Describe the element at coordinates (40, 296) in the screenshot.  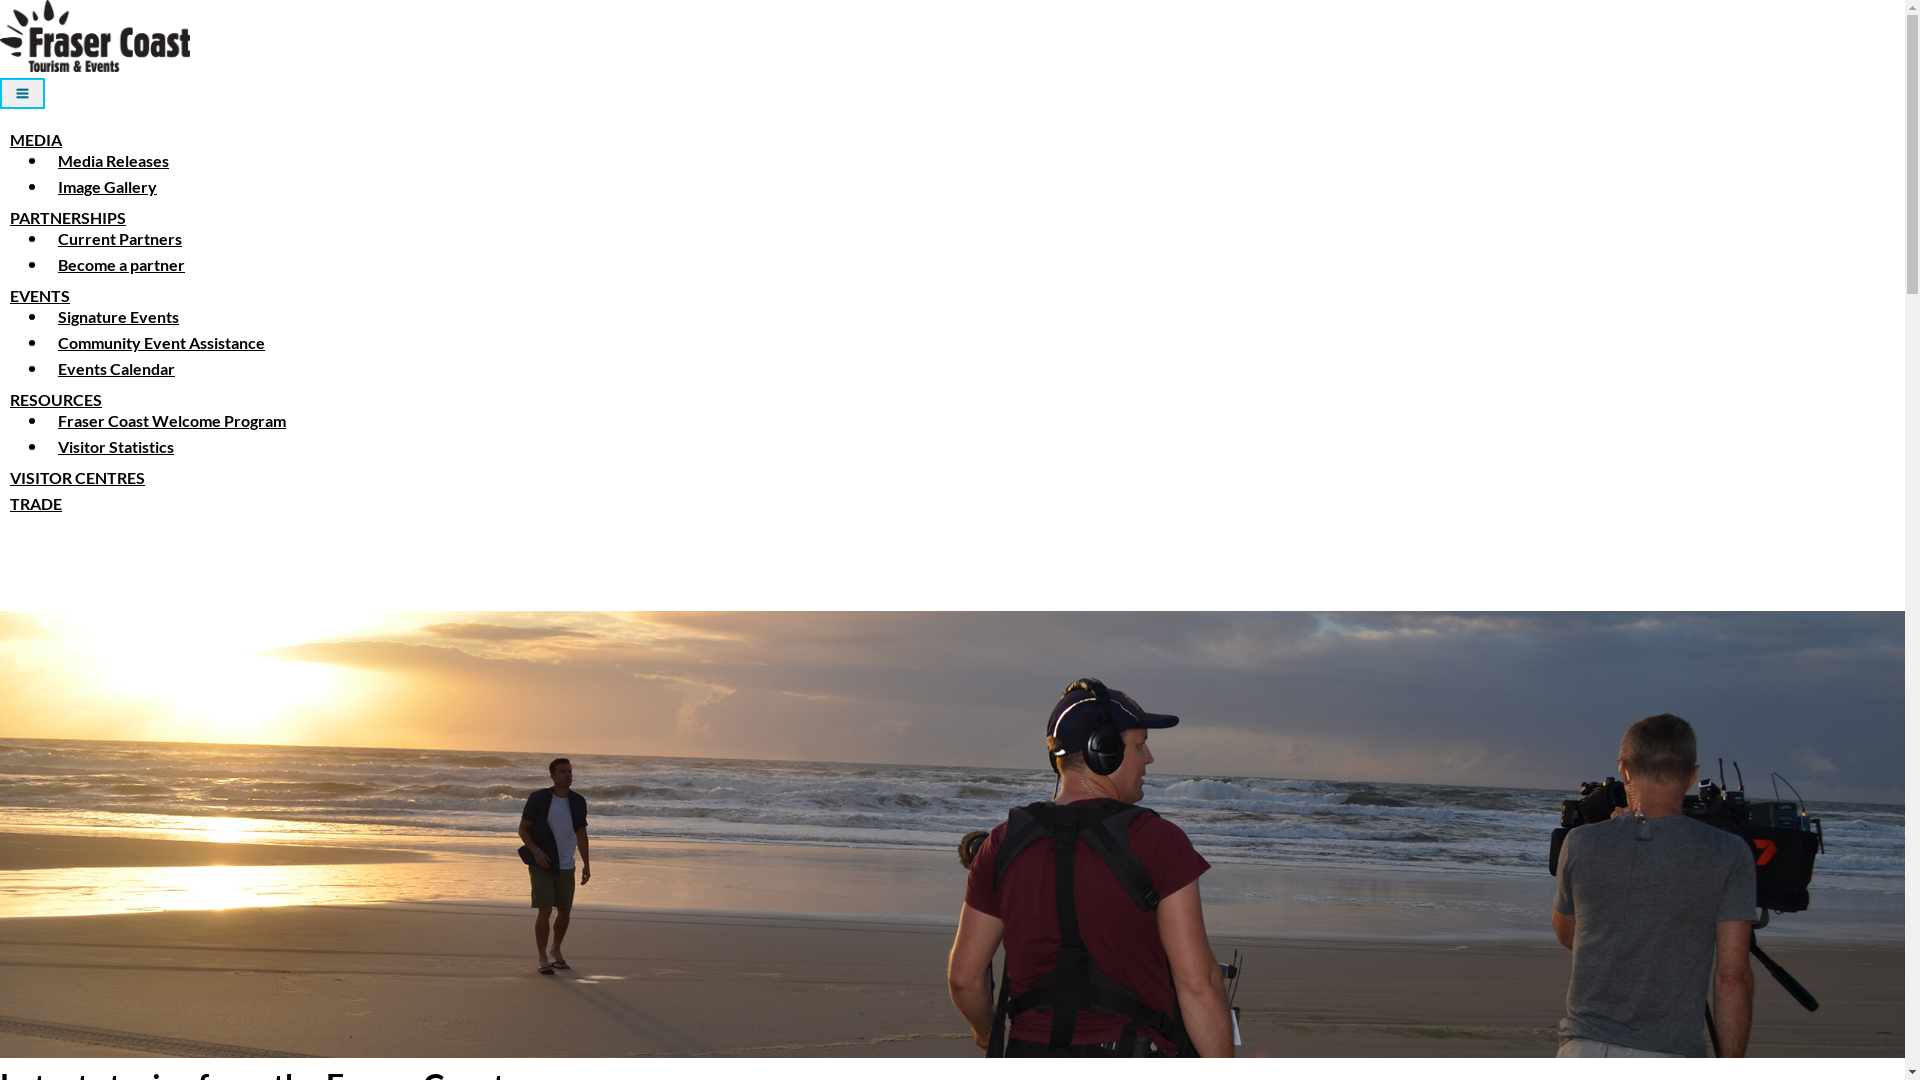
I see `EVENTS` at that location.